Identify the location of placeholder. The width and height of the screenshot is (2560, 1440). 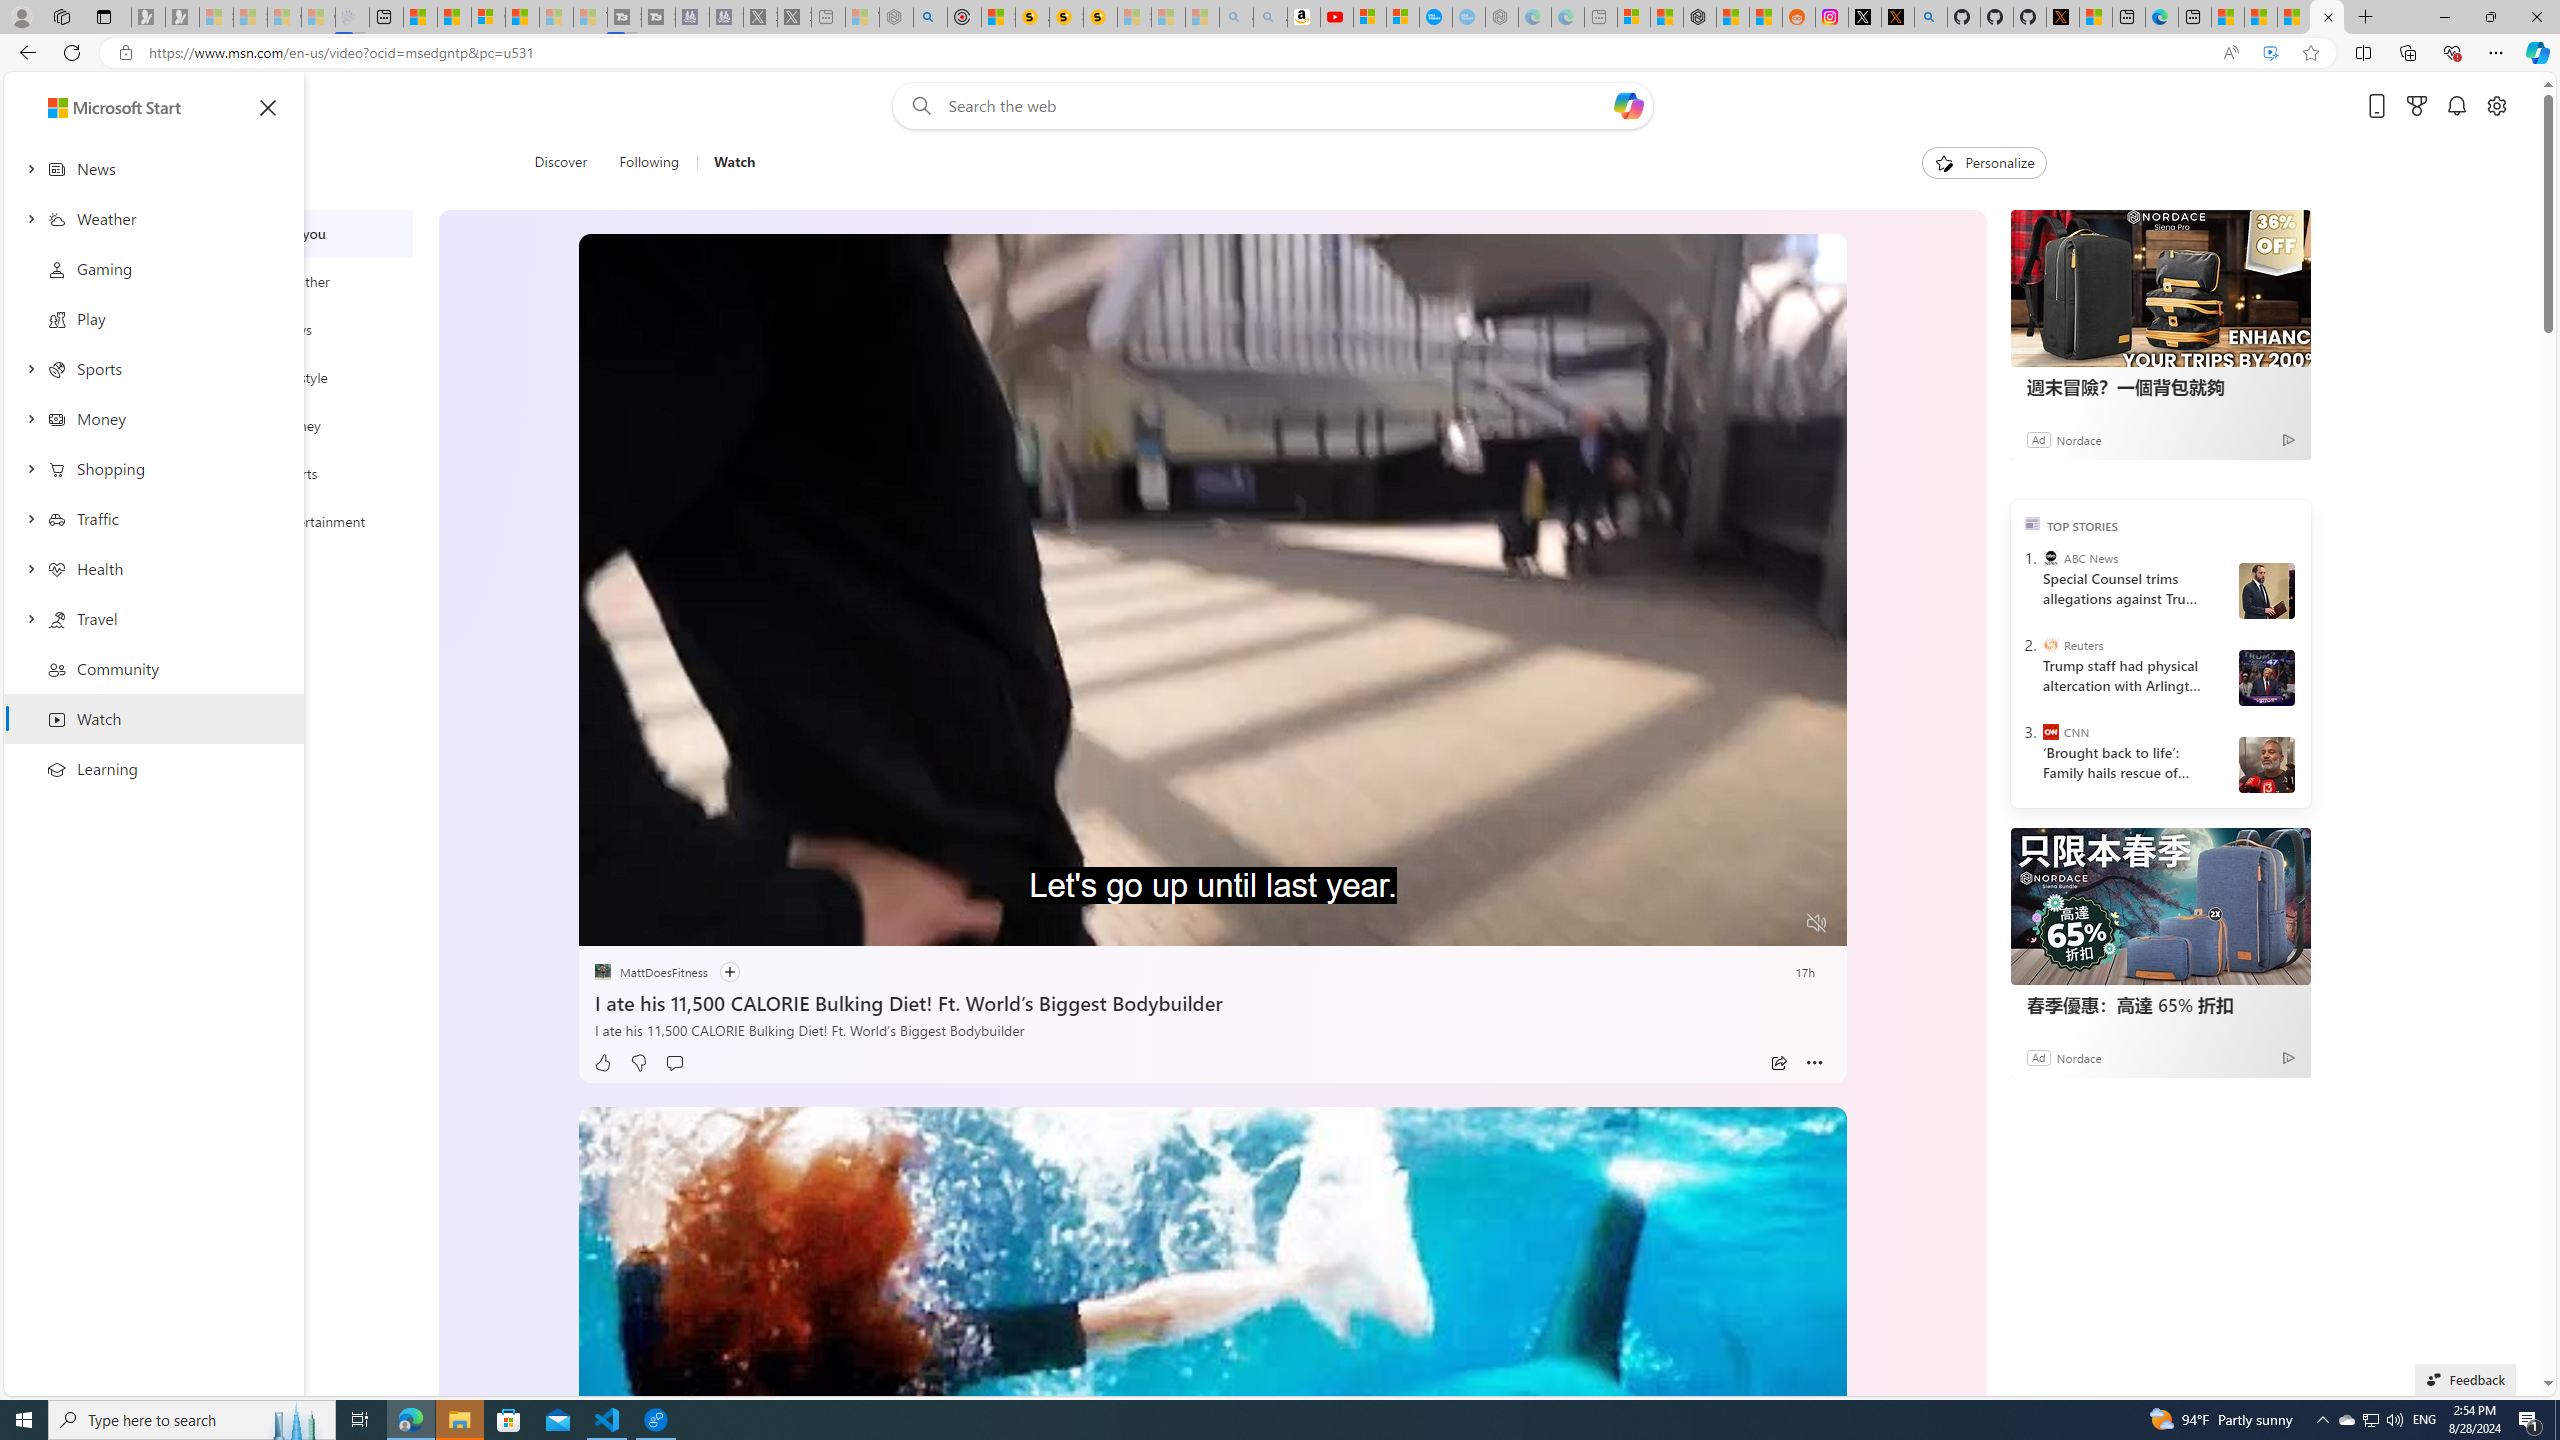
(1212, 1462).